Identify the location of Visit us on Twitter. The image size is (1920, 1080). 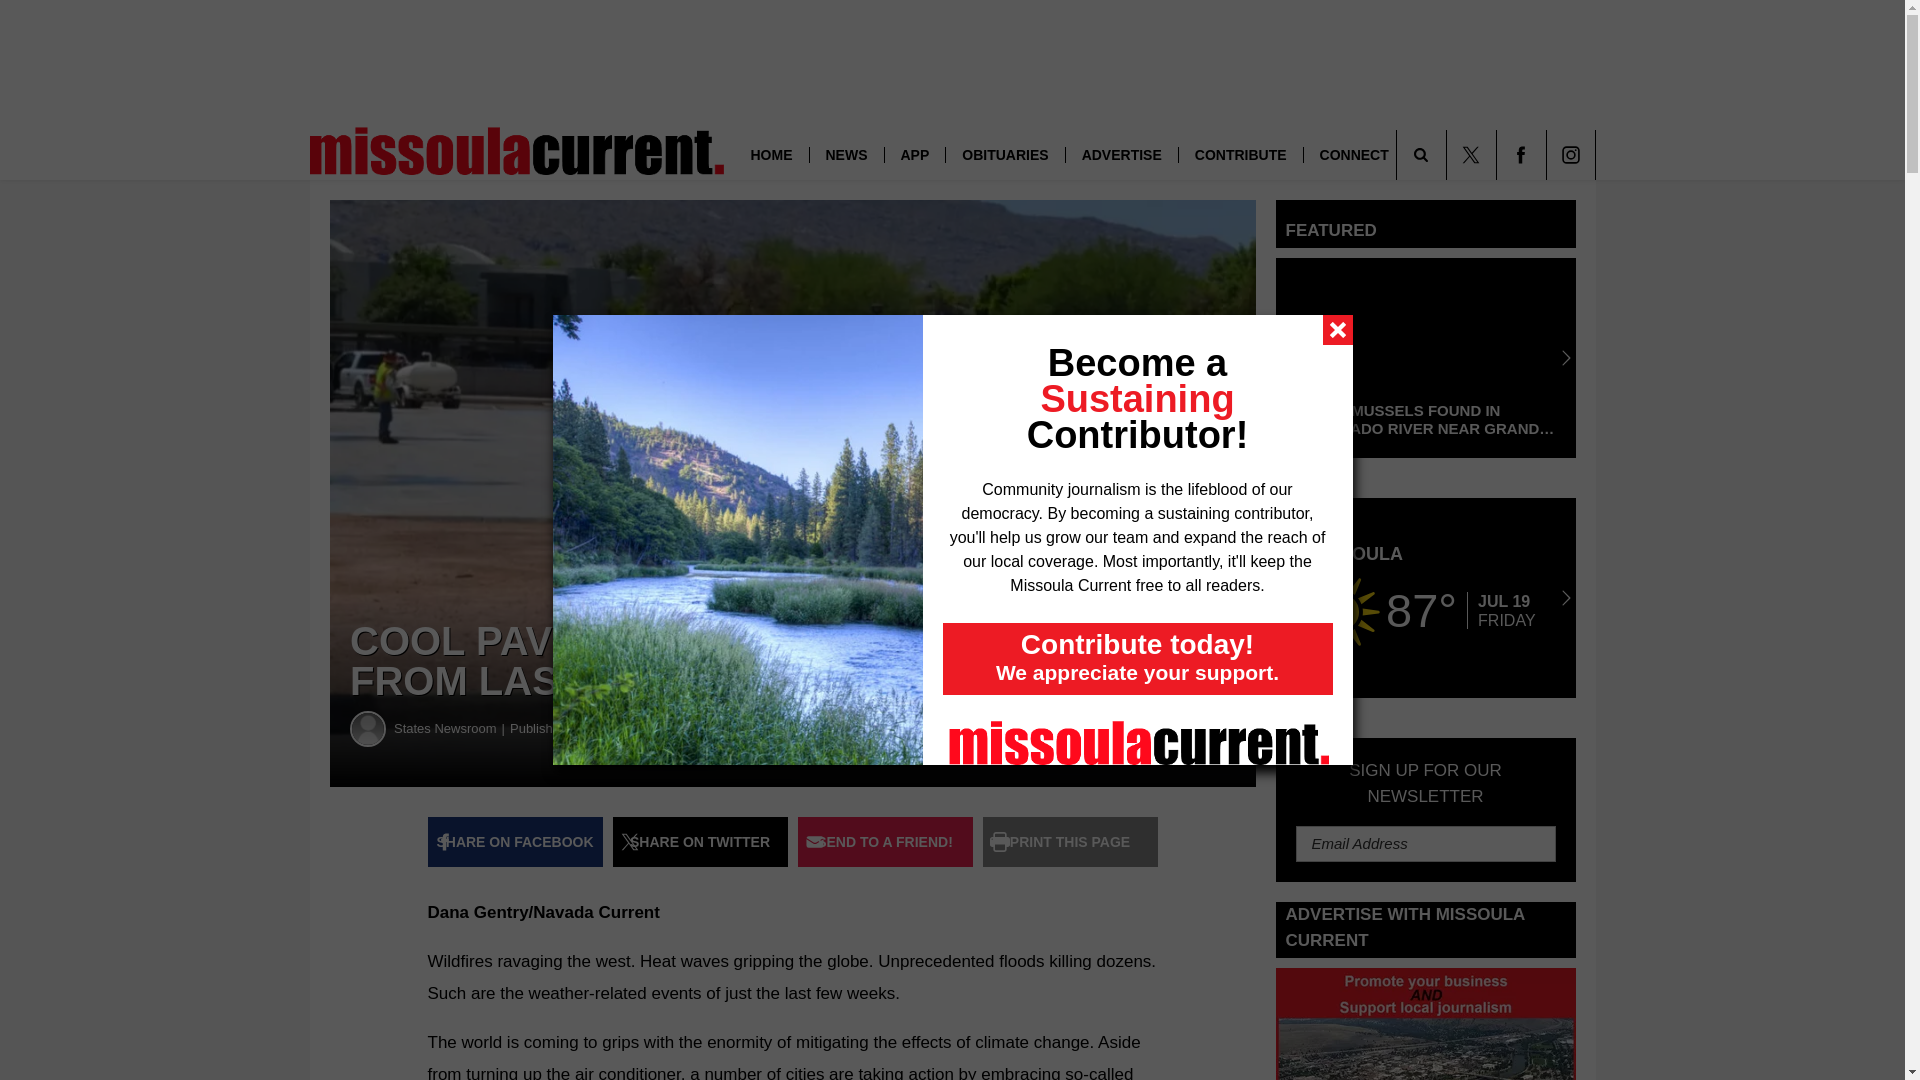
(1470, 154).